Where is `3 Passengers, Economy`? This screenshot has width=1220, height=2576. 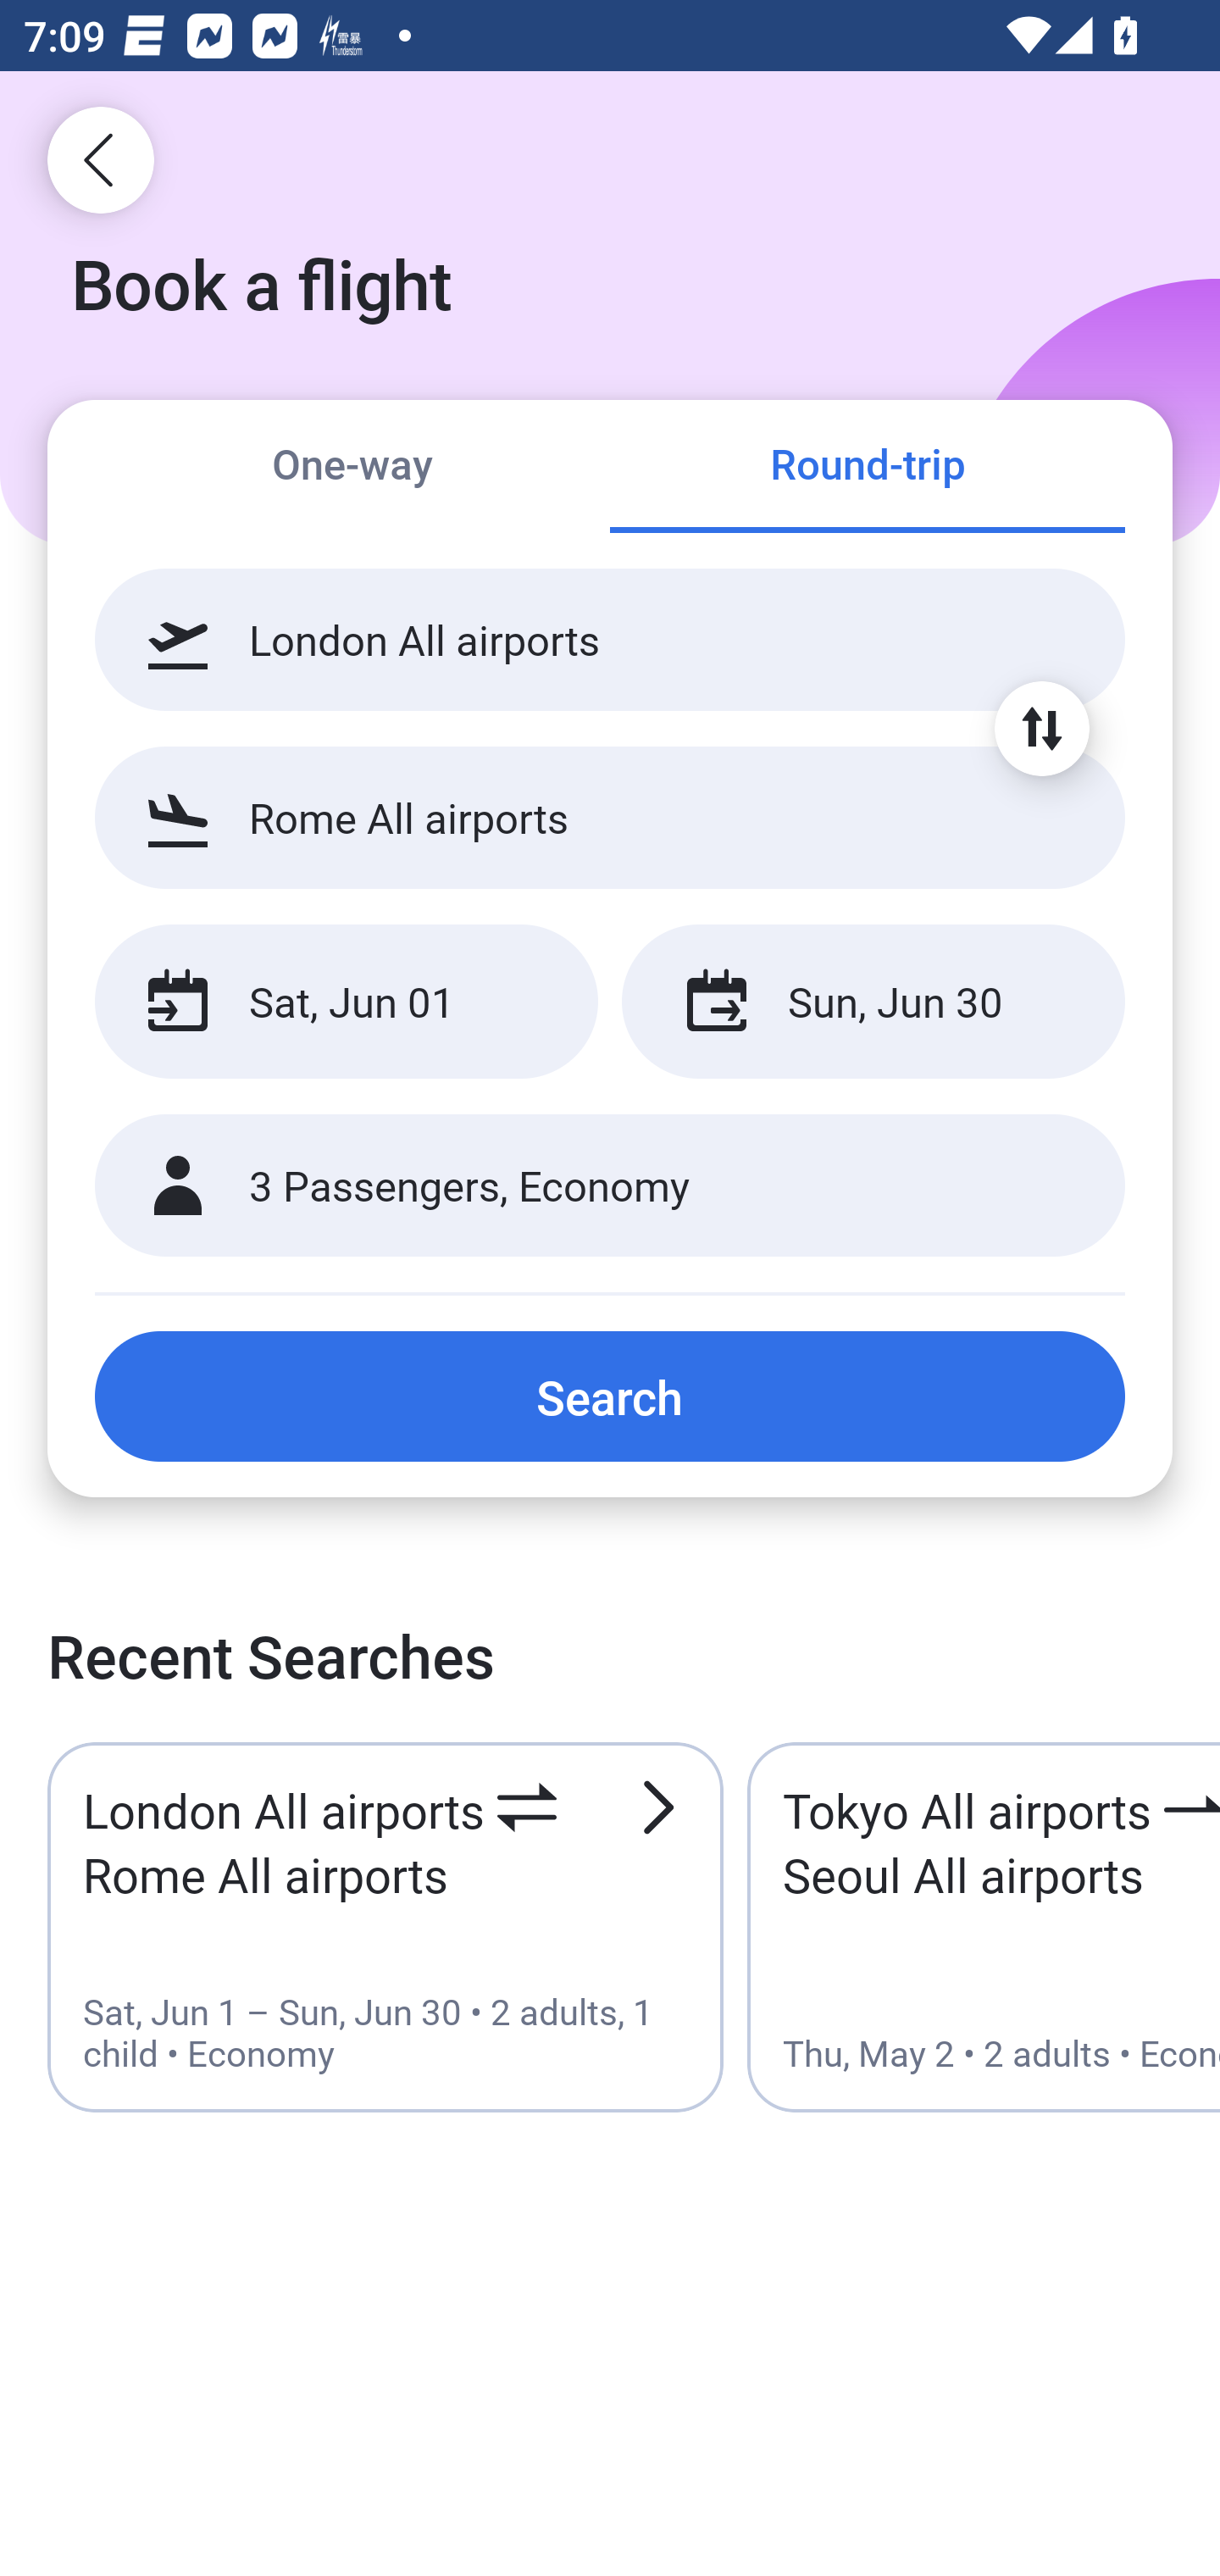
3 Passengers, Economy is located at coordinates (610, 1186).